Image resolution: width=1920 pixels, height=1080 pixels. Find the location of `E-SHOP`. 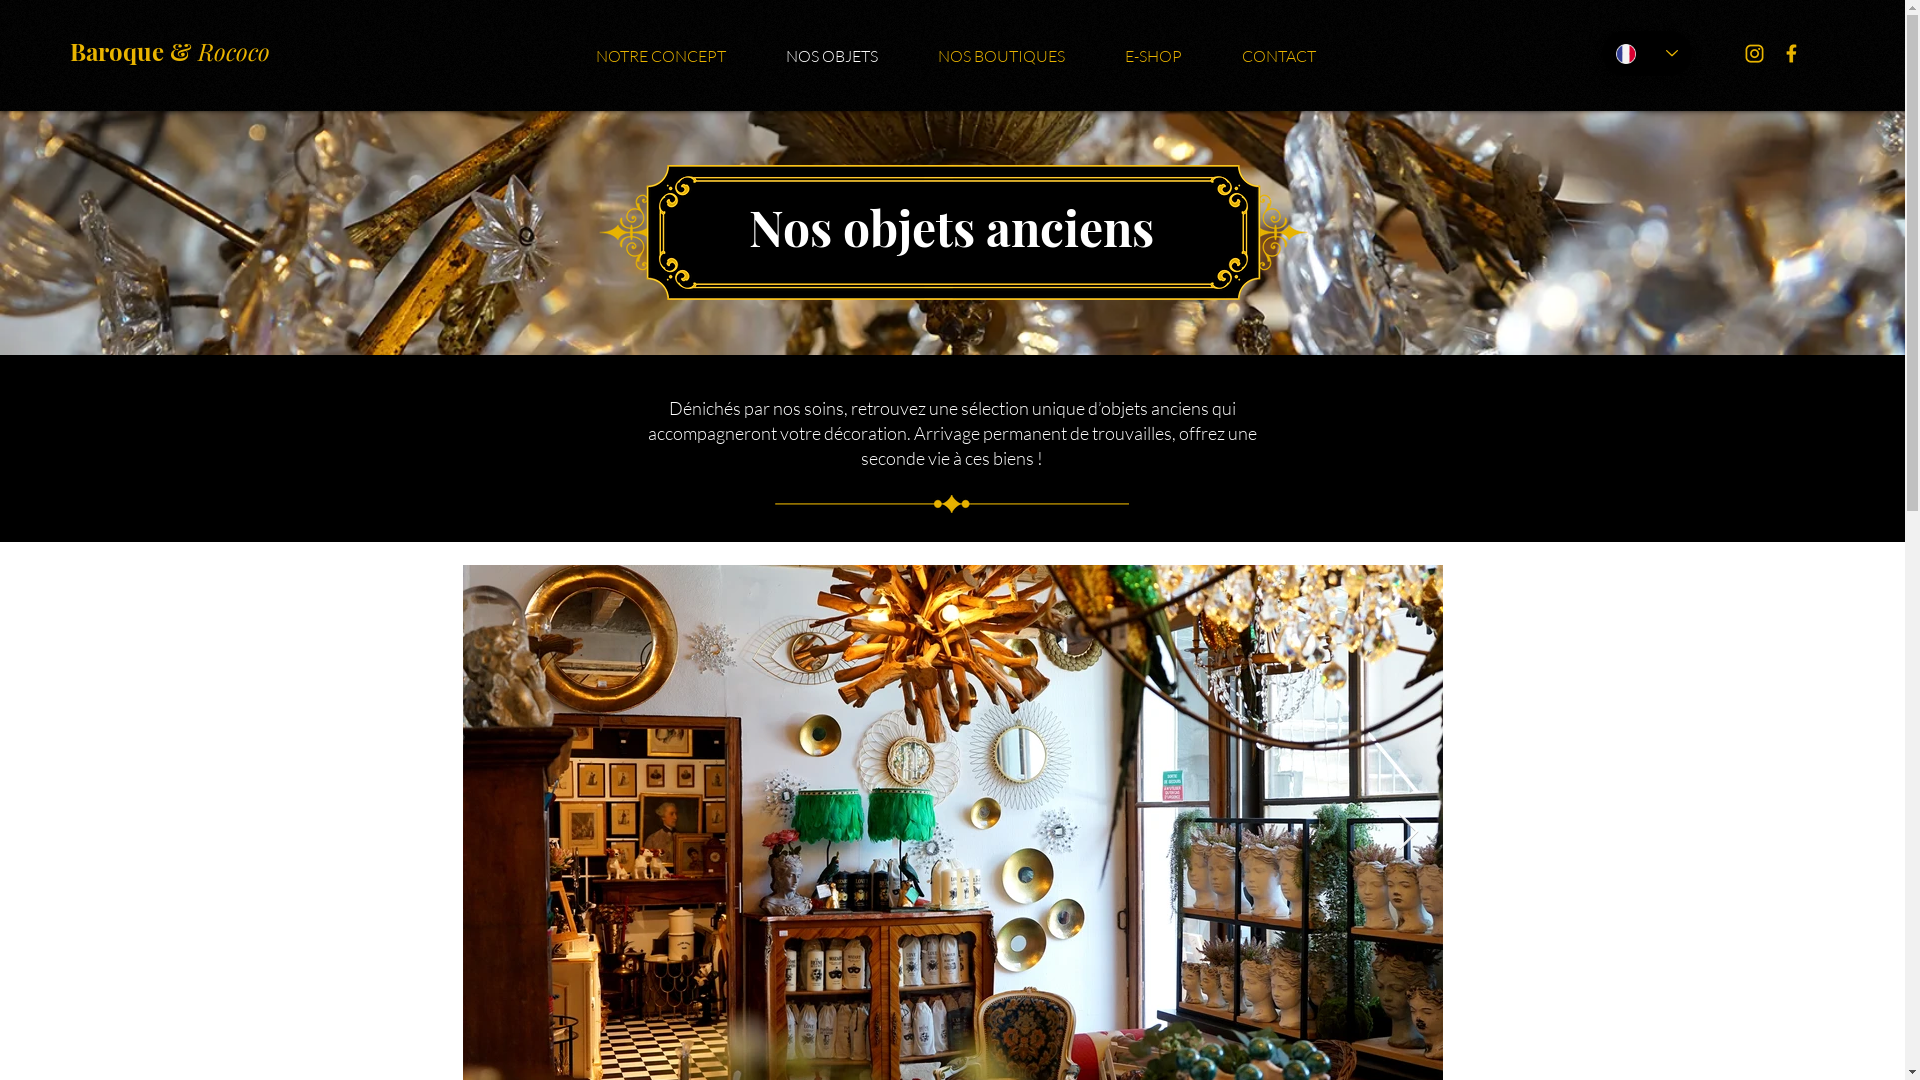

E-SHOP is located at coordinates (1154, 56).